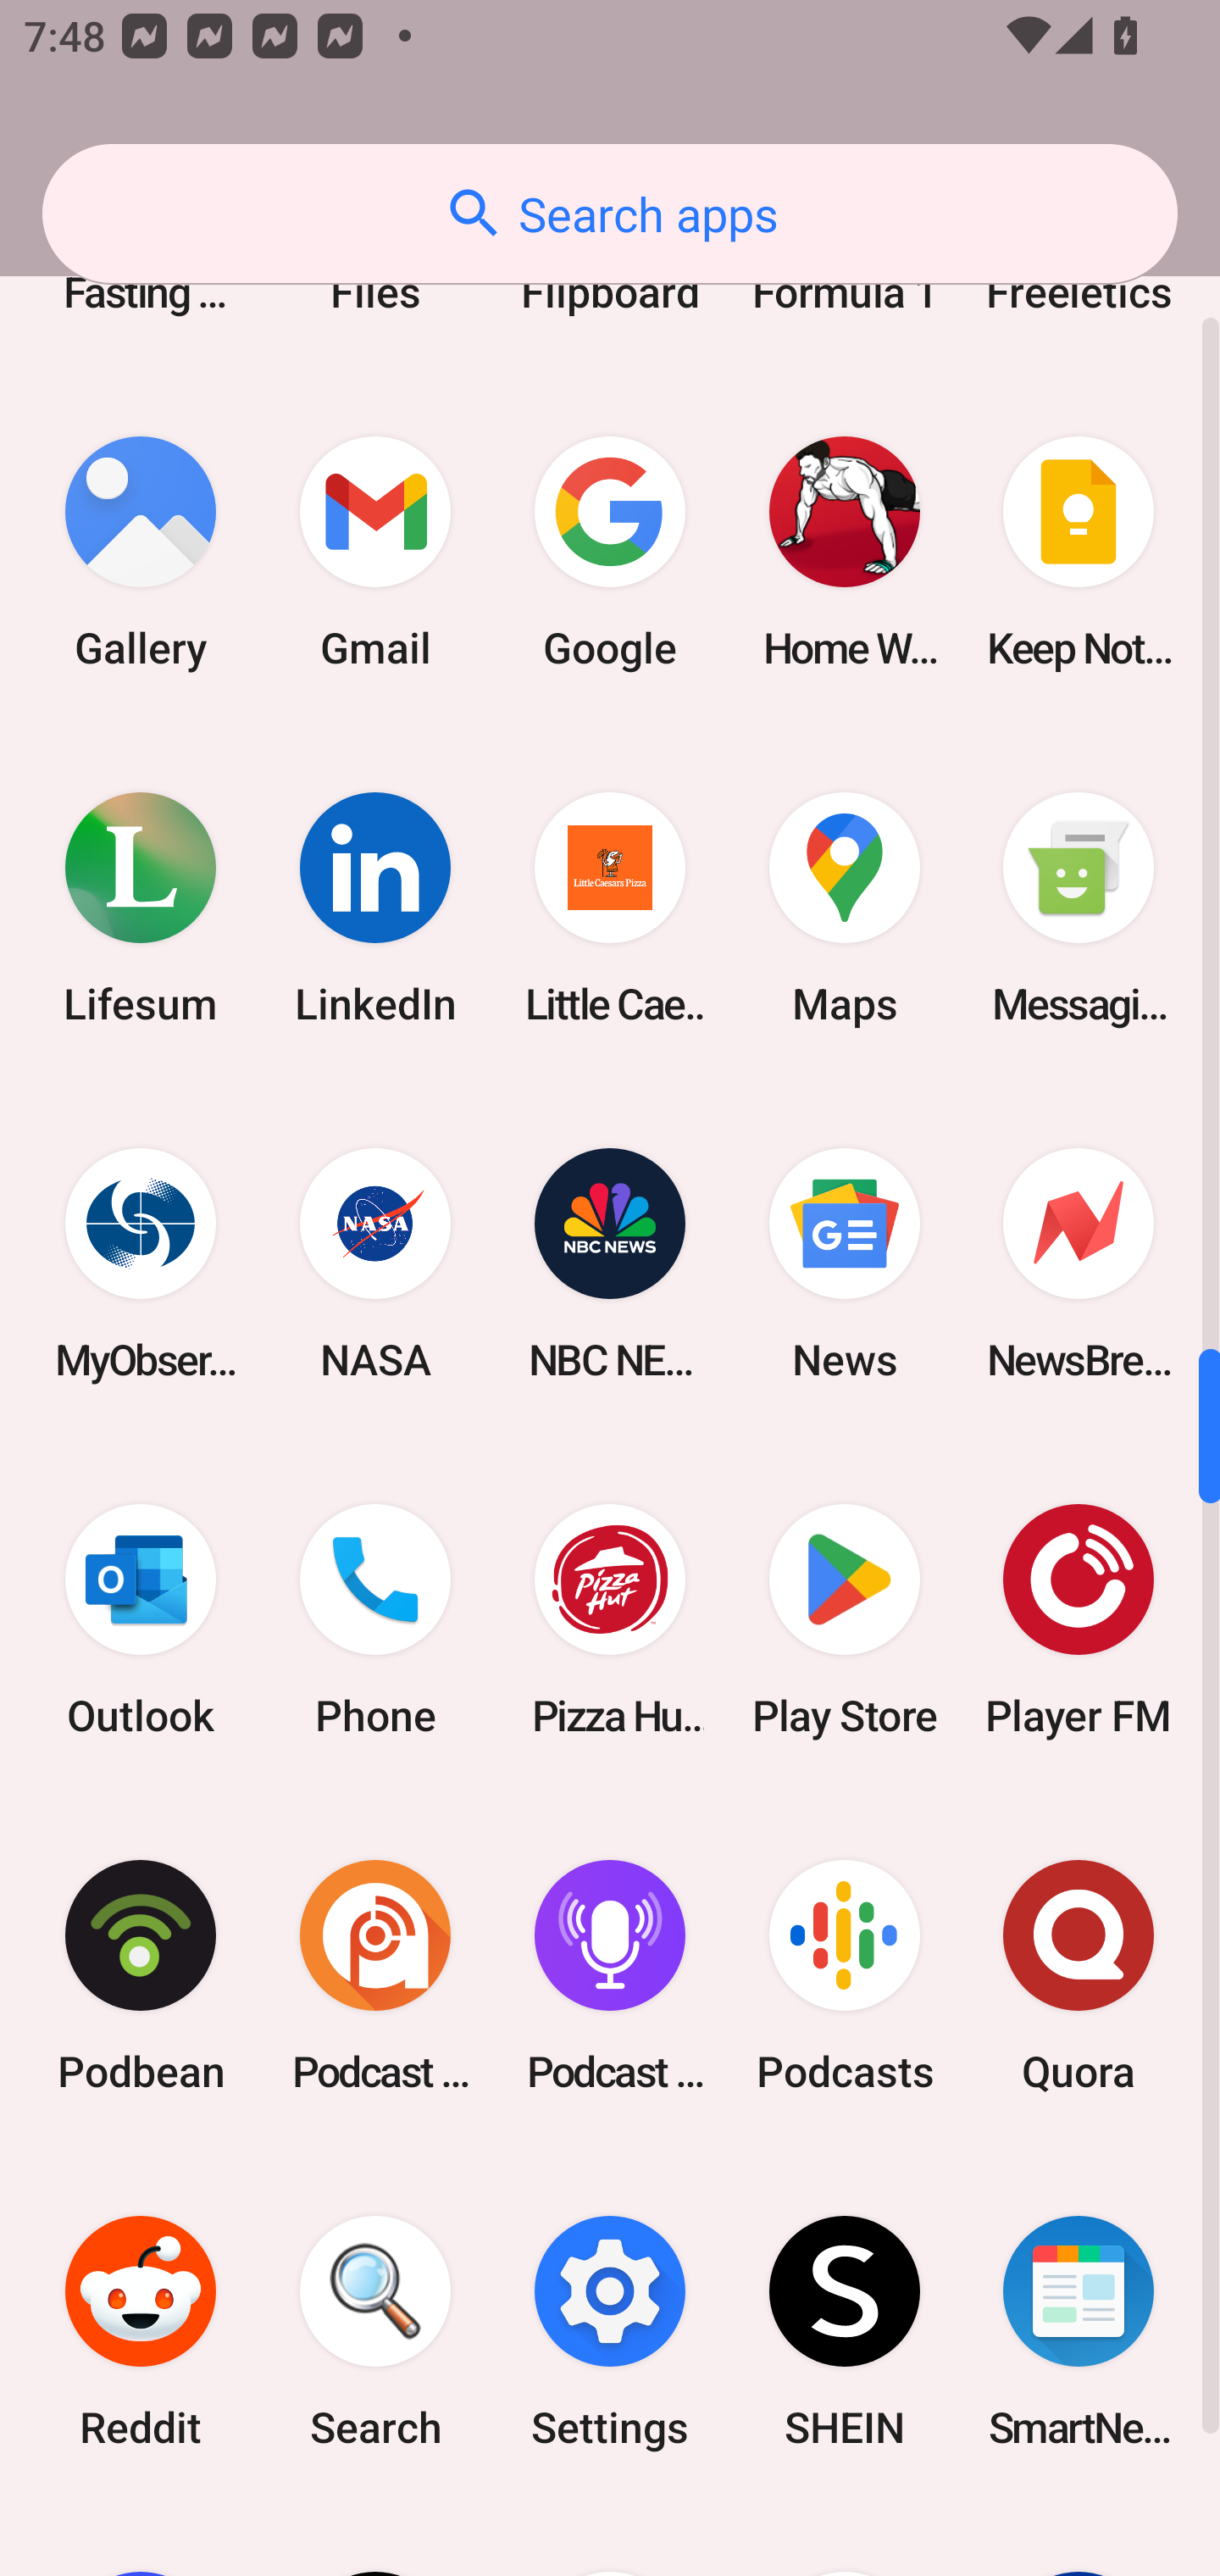 Image resolution: width=1220 pixels, height=2576 pixels. What do you see at coordinates (1079, 908) in the screenshot?
I see `Messaging` at bounding box center [1079, 908].